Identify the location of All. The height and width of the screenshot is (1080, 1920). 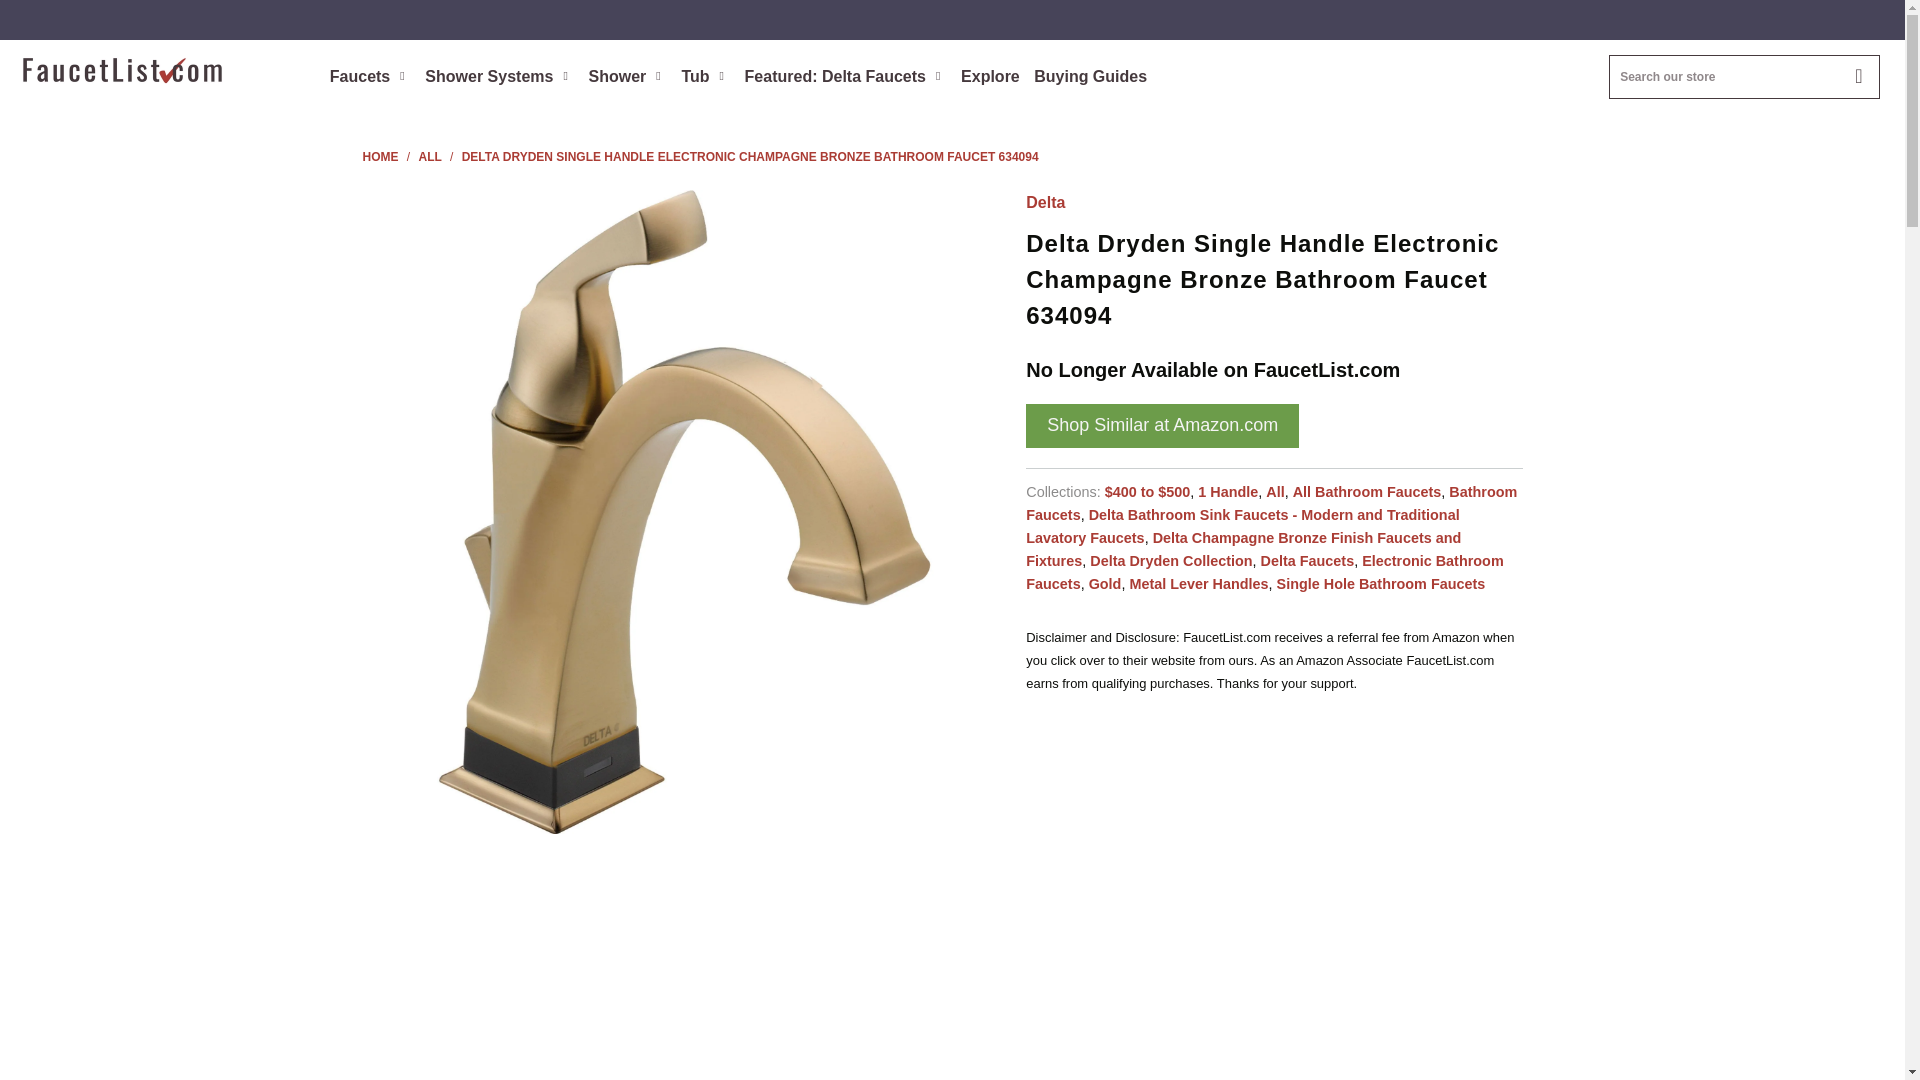
(1274, 492).